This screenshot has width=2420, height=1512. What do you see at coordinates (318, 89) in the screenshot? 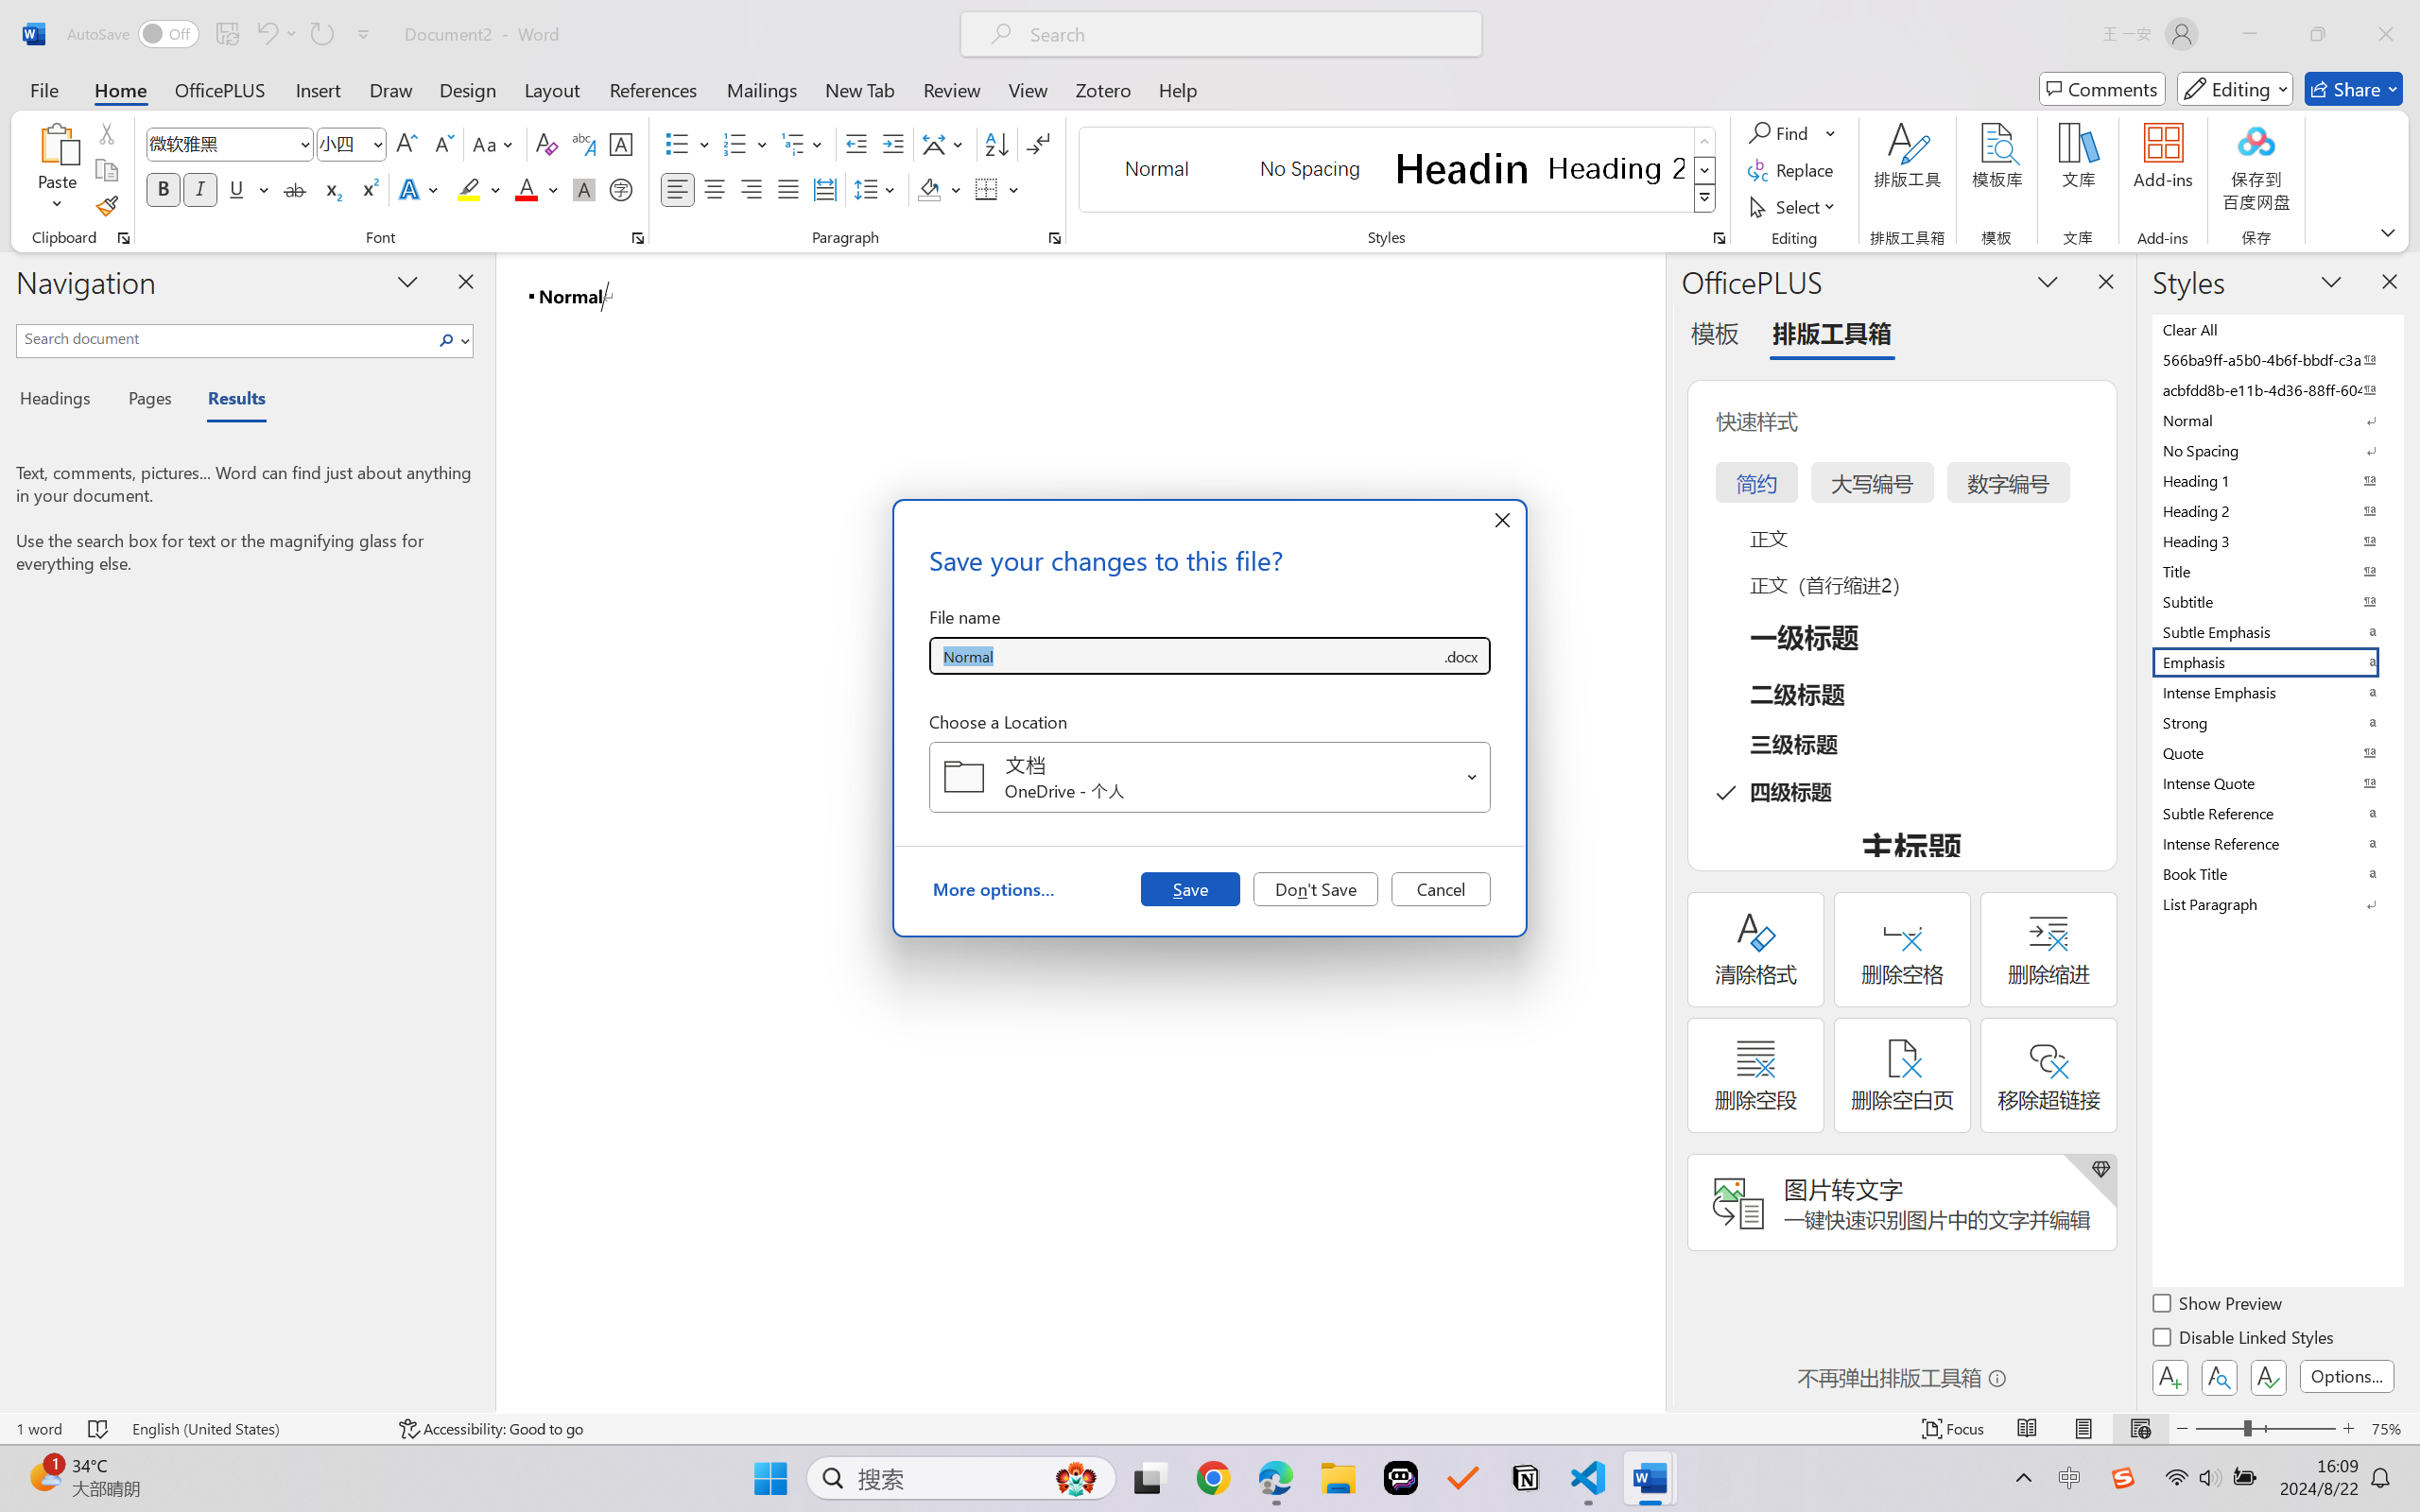
I see `Insert` at bounding box center [318, 89].